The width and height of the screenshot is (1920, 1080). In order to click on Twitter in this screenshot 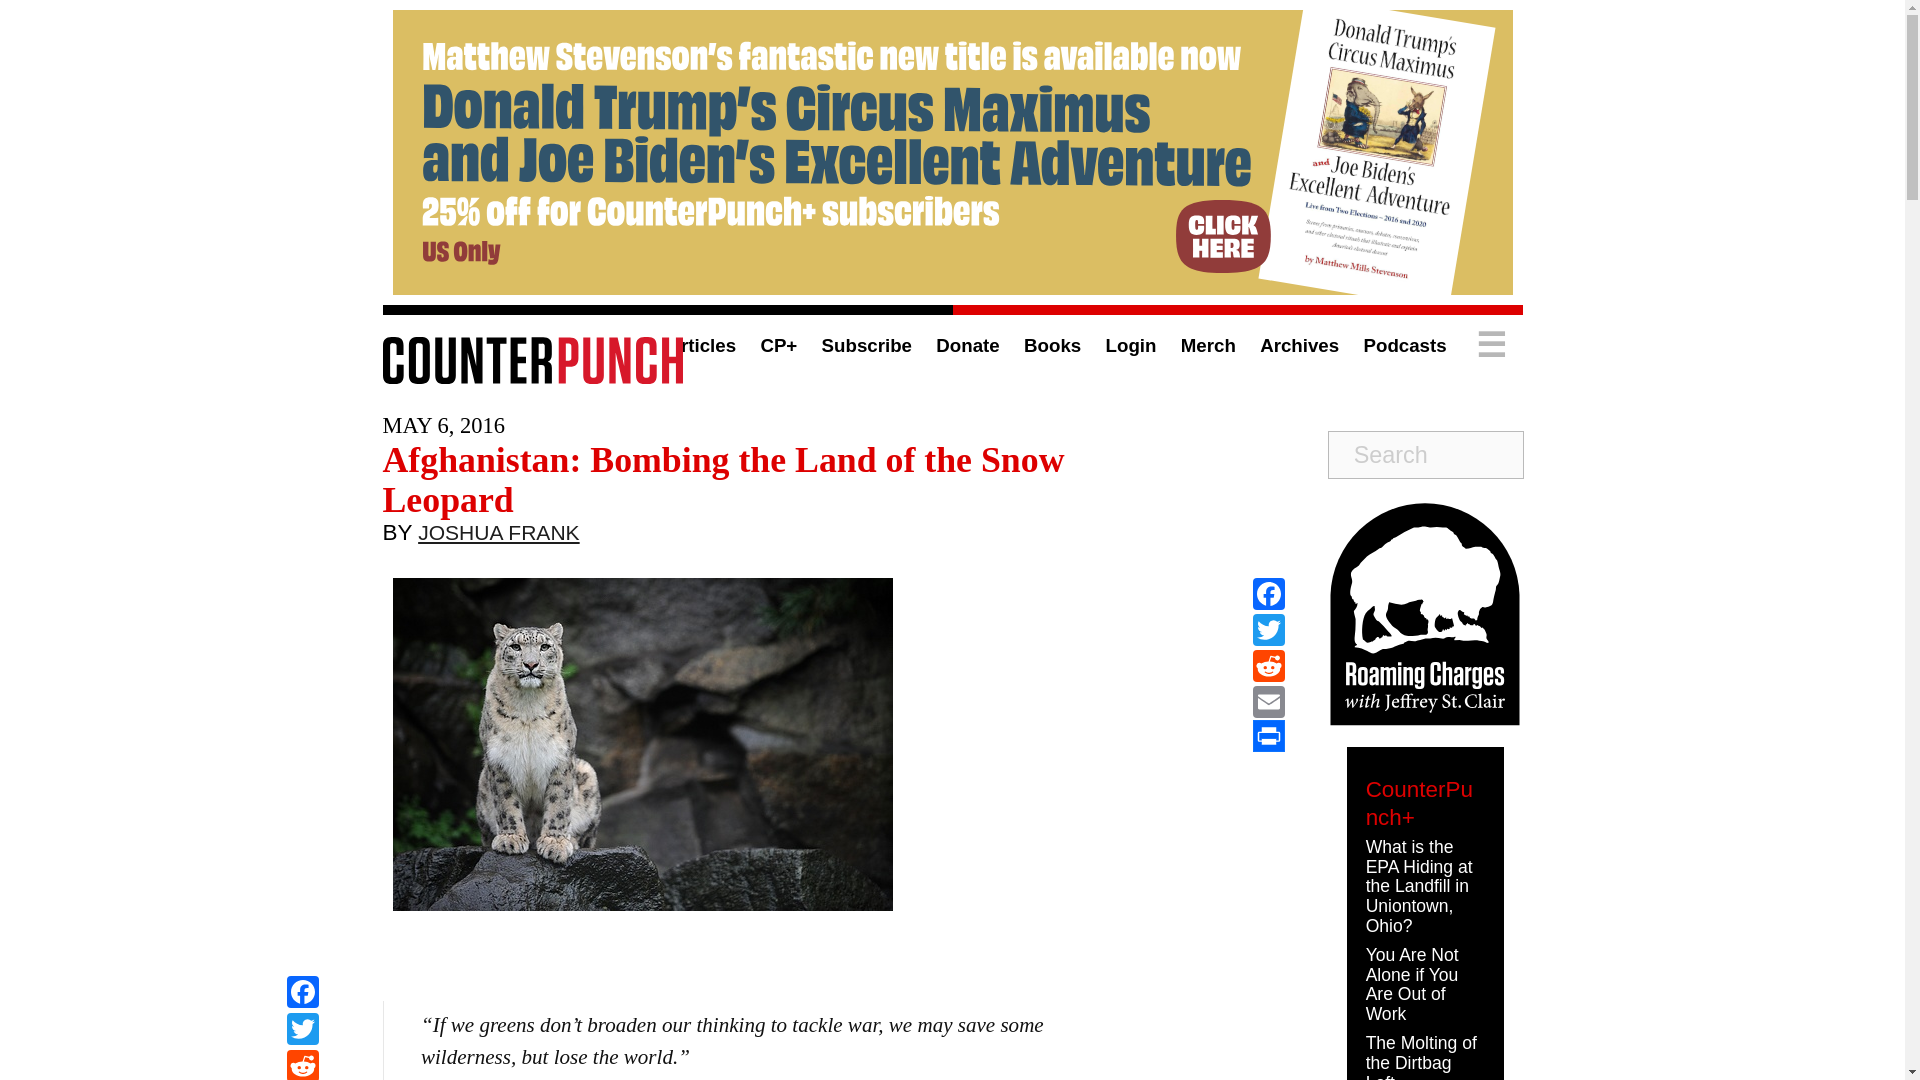, I will do `click(1268, 630)`.